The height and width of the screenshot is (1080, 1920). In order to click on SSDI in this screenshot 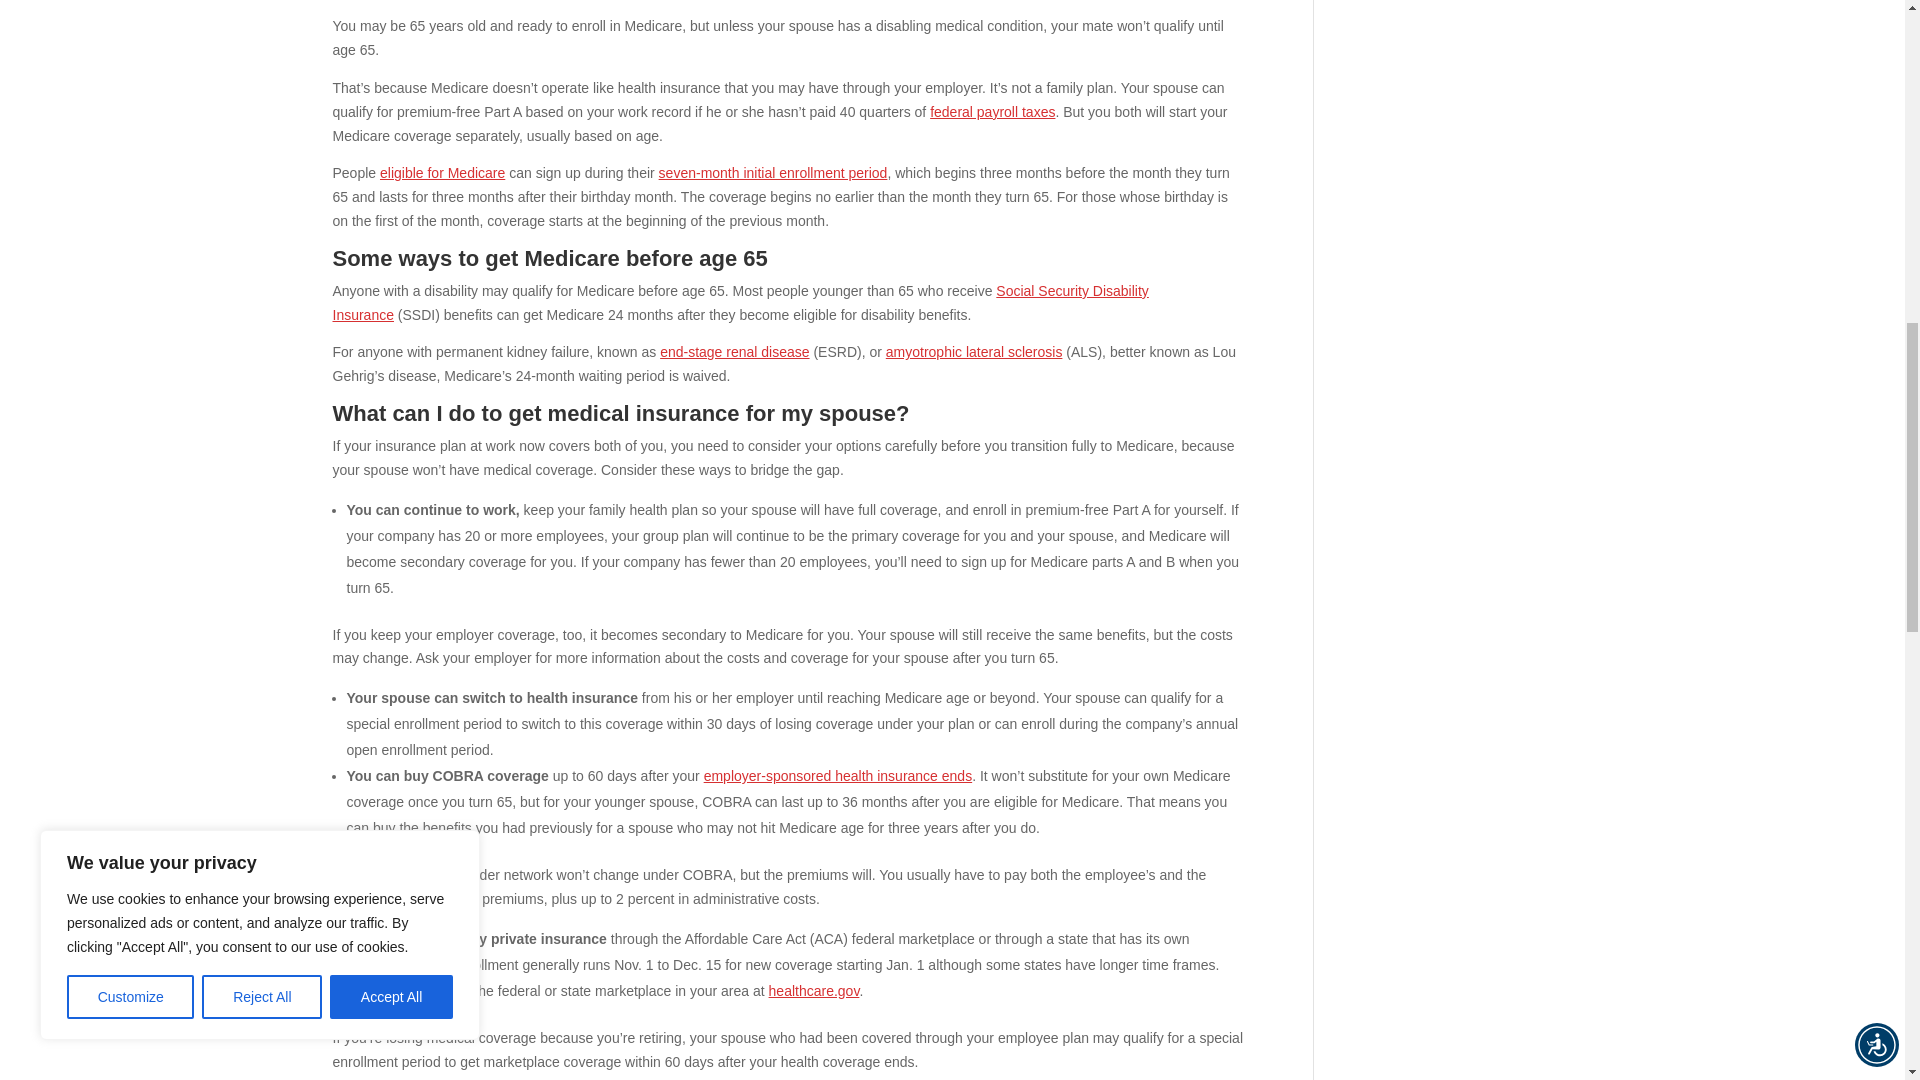, I will do `click(740, 302)`.